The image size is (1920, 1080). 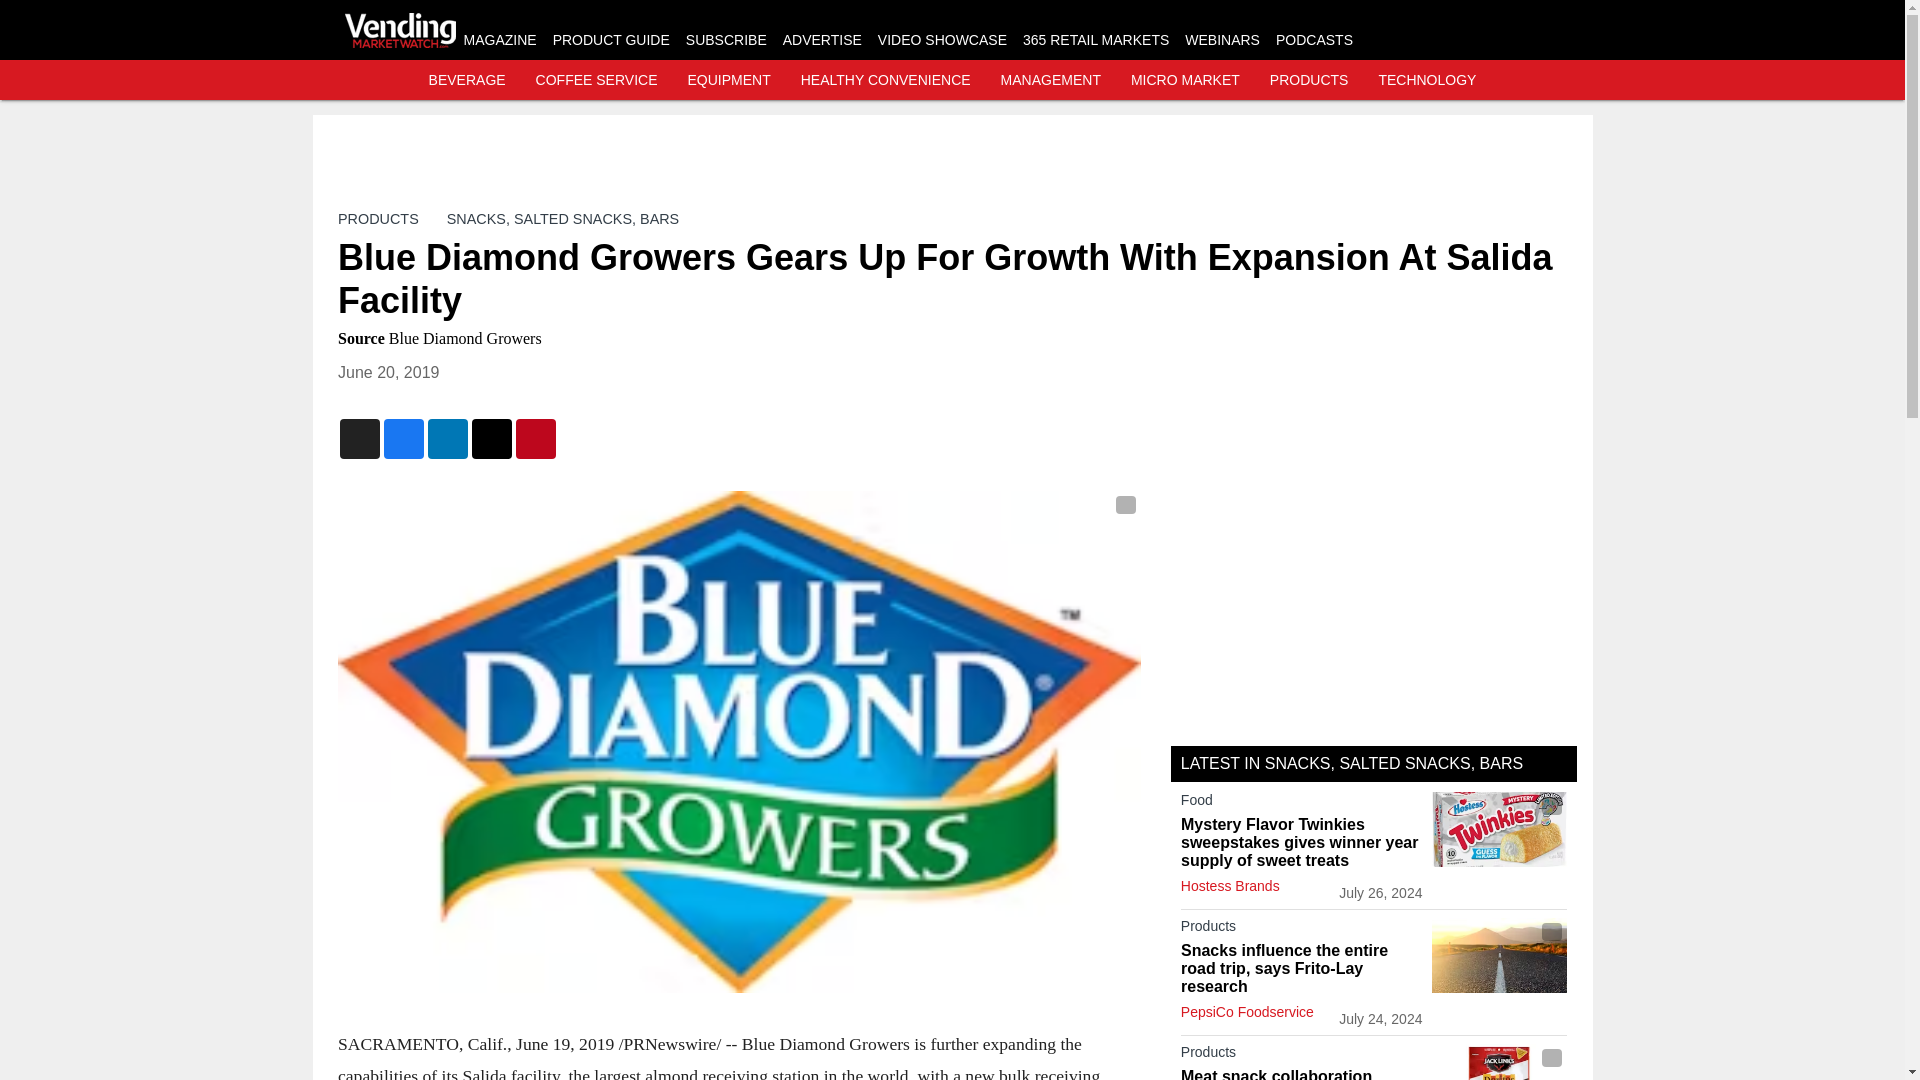 What do you see at coordinates (1301, 930) in the screenshot?
I see `Products` at bounding box center [1301, 930].